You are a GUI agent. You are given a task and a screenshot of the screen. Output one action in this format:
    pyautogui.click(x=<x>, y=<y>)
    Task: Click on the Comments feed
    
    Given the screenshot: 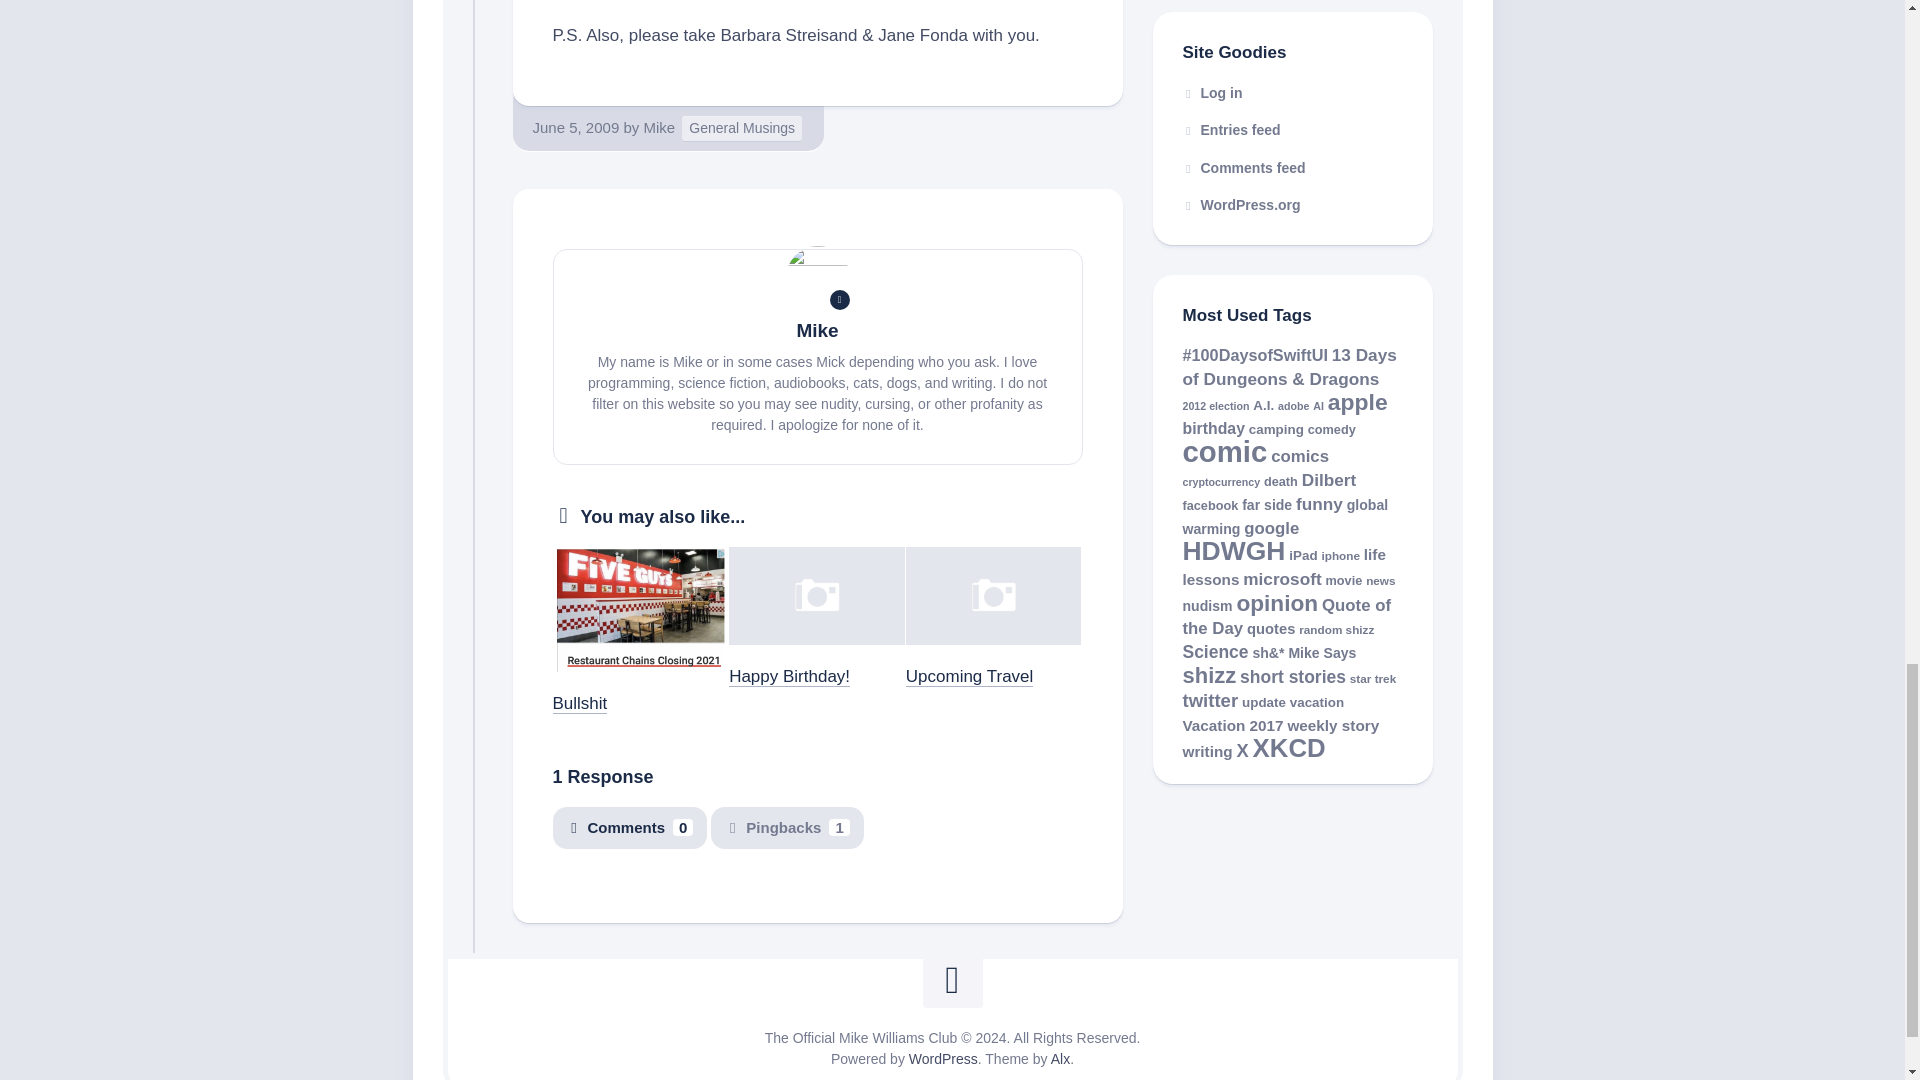 What is the action you would take?
    pyautogui.click(x=1244, y=168)
    